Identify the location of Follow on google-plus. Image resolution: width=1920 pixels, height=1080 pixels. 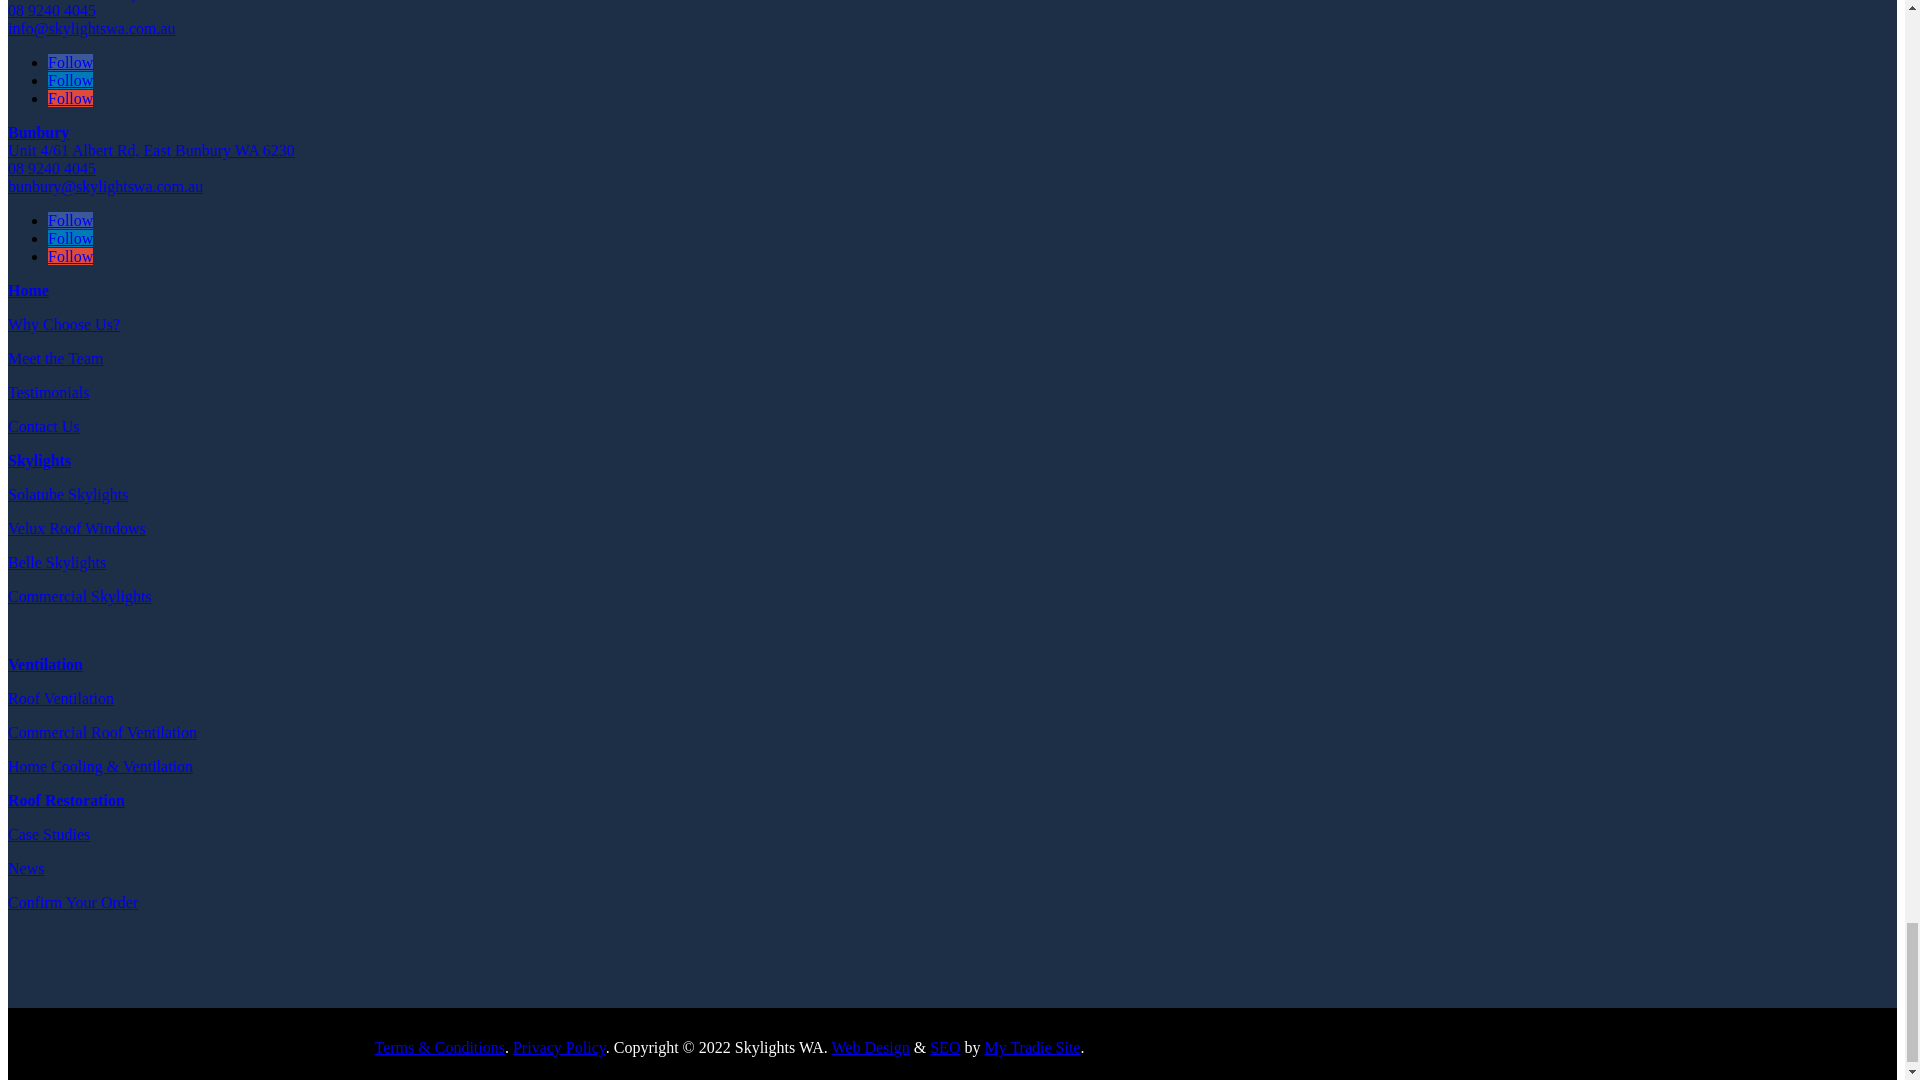
(70, 98).